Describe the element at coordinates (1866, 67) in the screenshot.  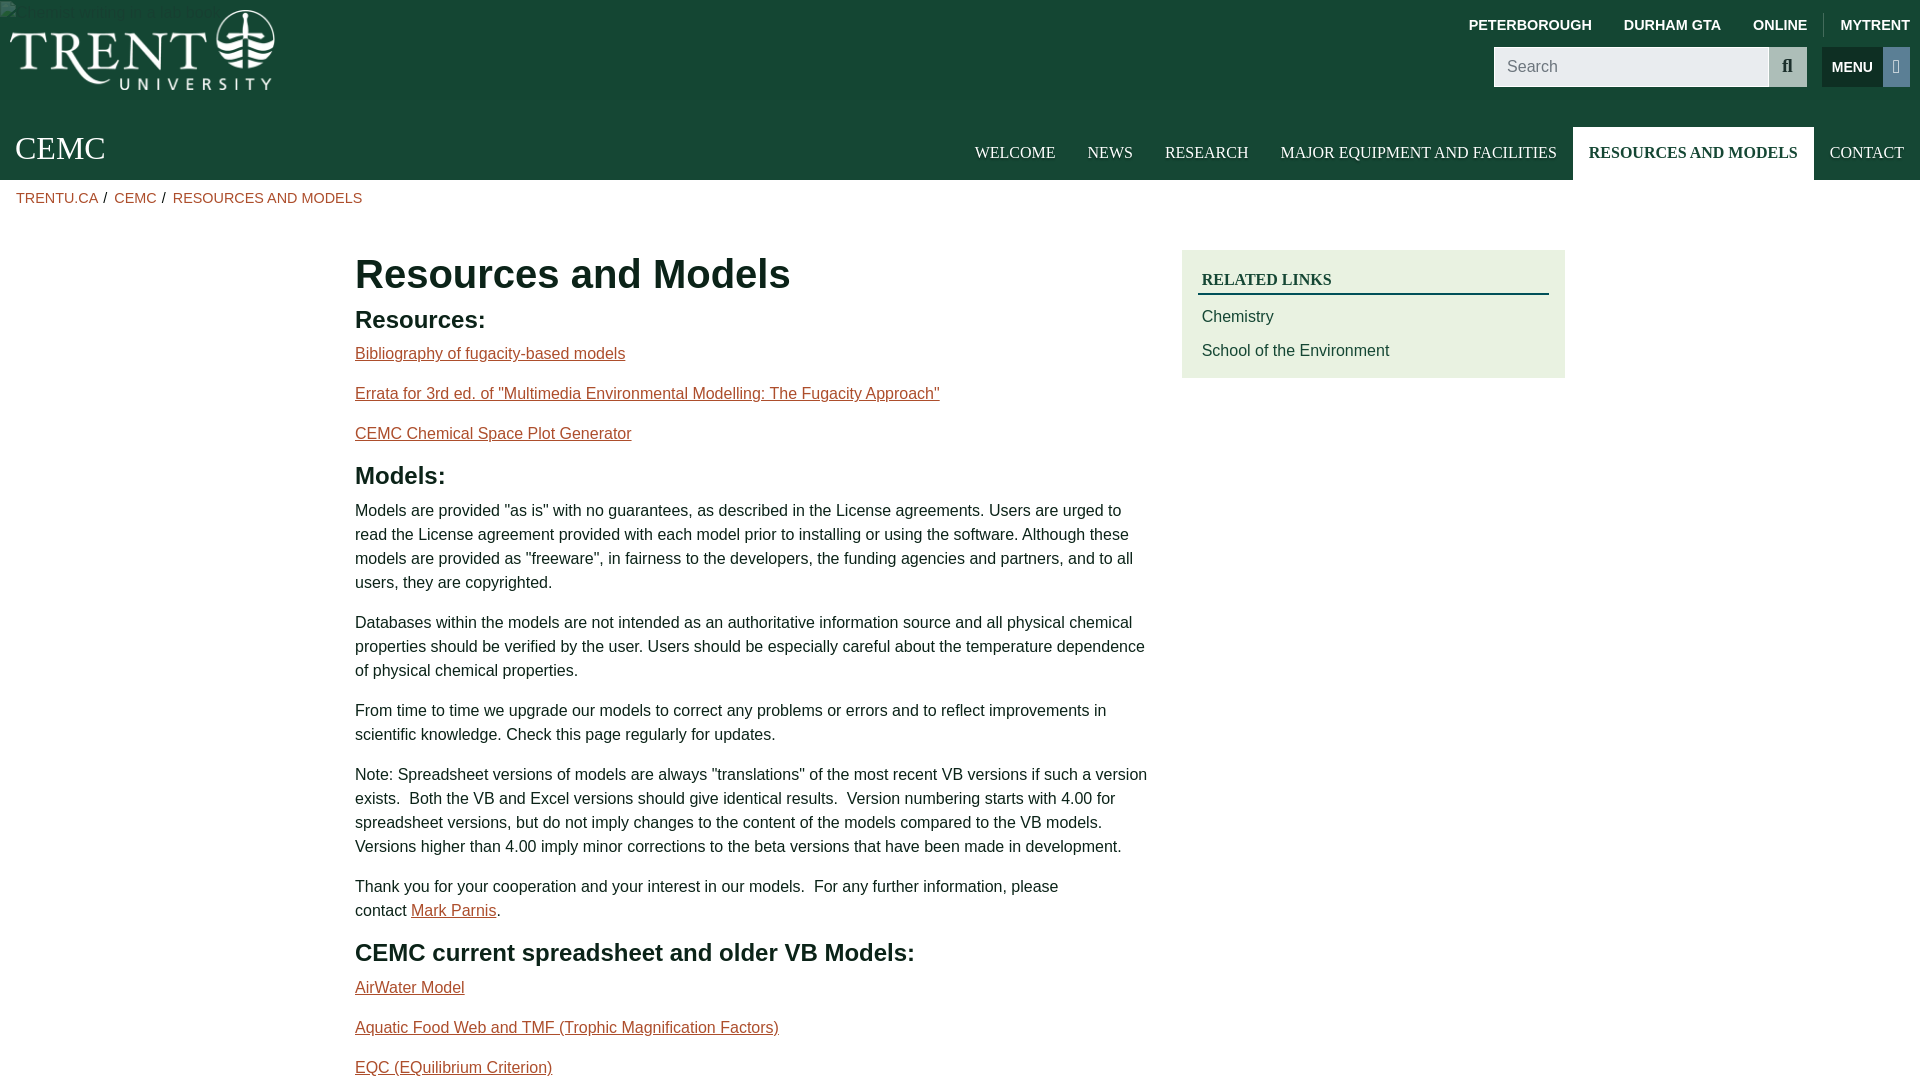
I see `Main Menu` at that location.